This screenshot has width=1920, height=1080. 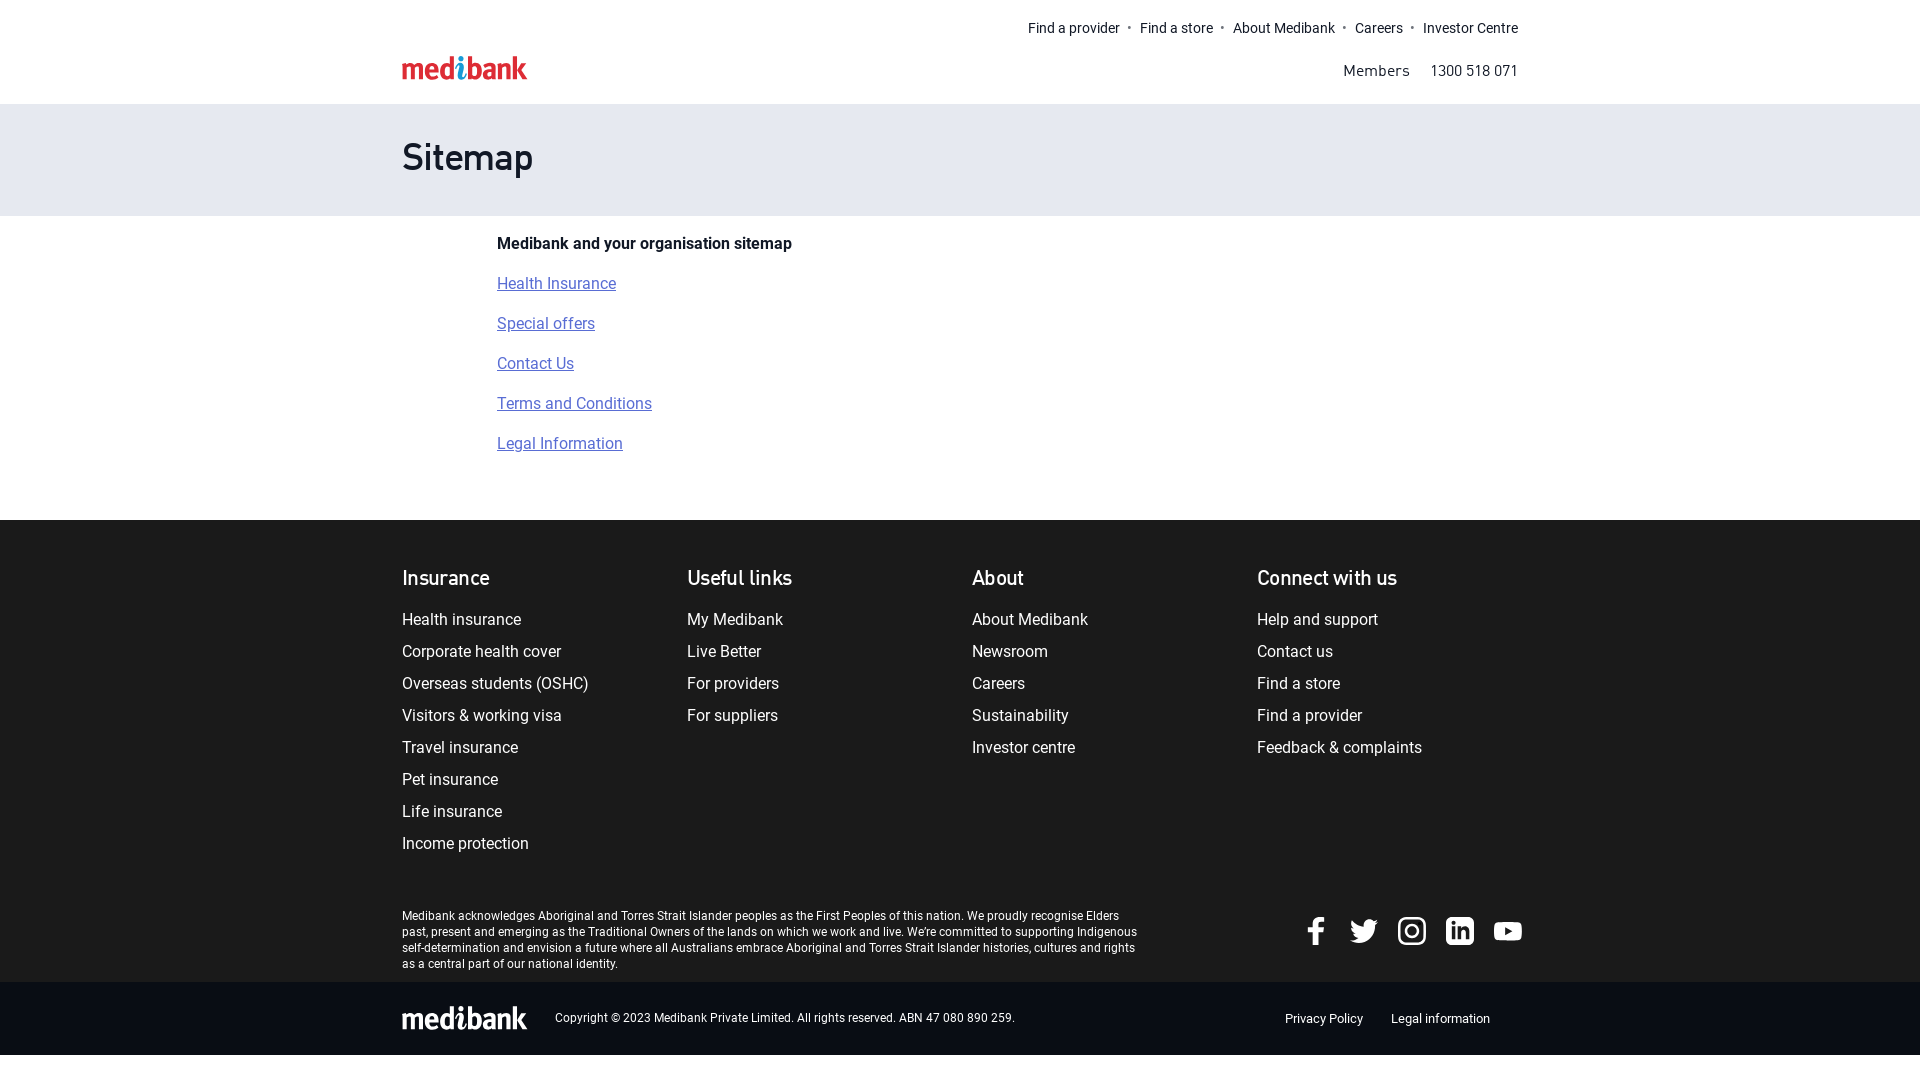 I want to click on Health insurance, so click(x=462, y=620).